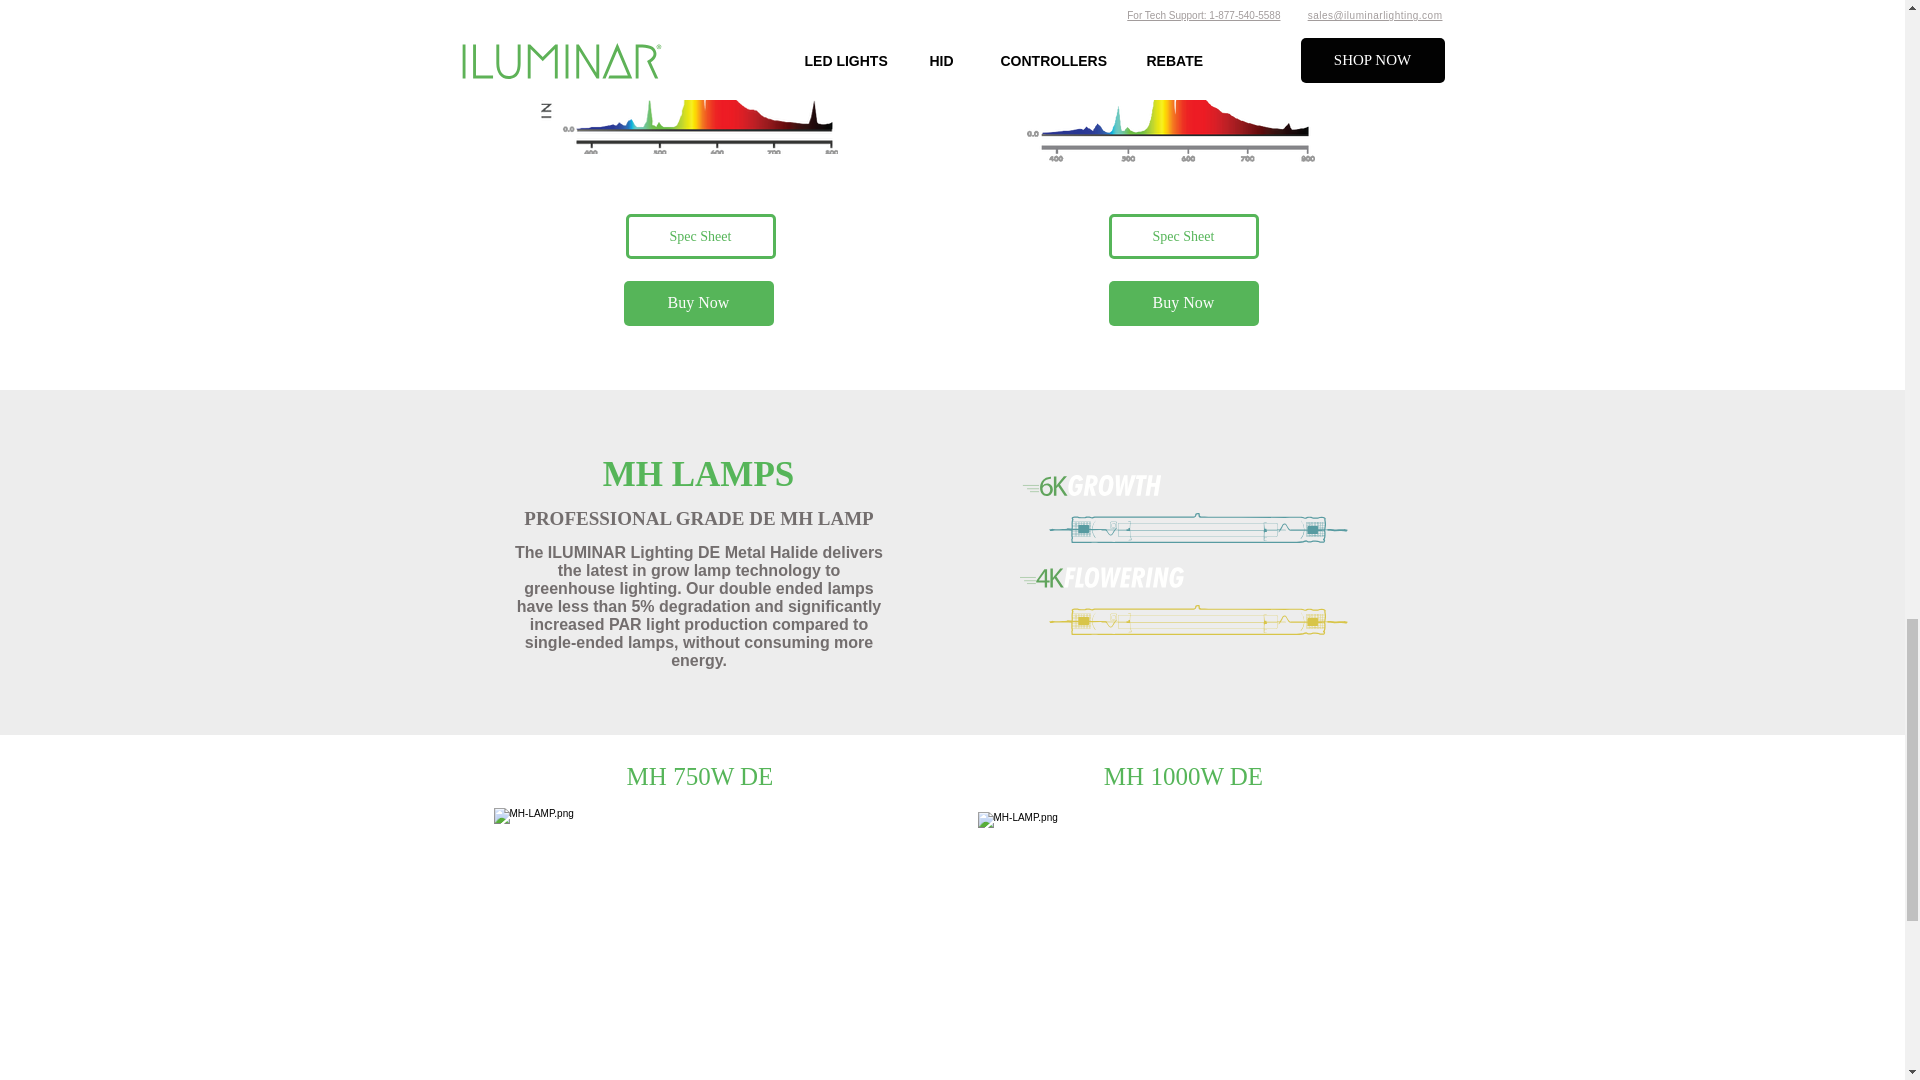 This screenshot has width=1920, height=1080. What do you see at coordinates (700, 236) in the screenshot?
I see `Spec Sheet` at bounding box center [700, 236].